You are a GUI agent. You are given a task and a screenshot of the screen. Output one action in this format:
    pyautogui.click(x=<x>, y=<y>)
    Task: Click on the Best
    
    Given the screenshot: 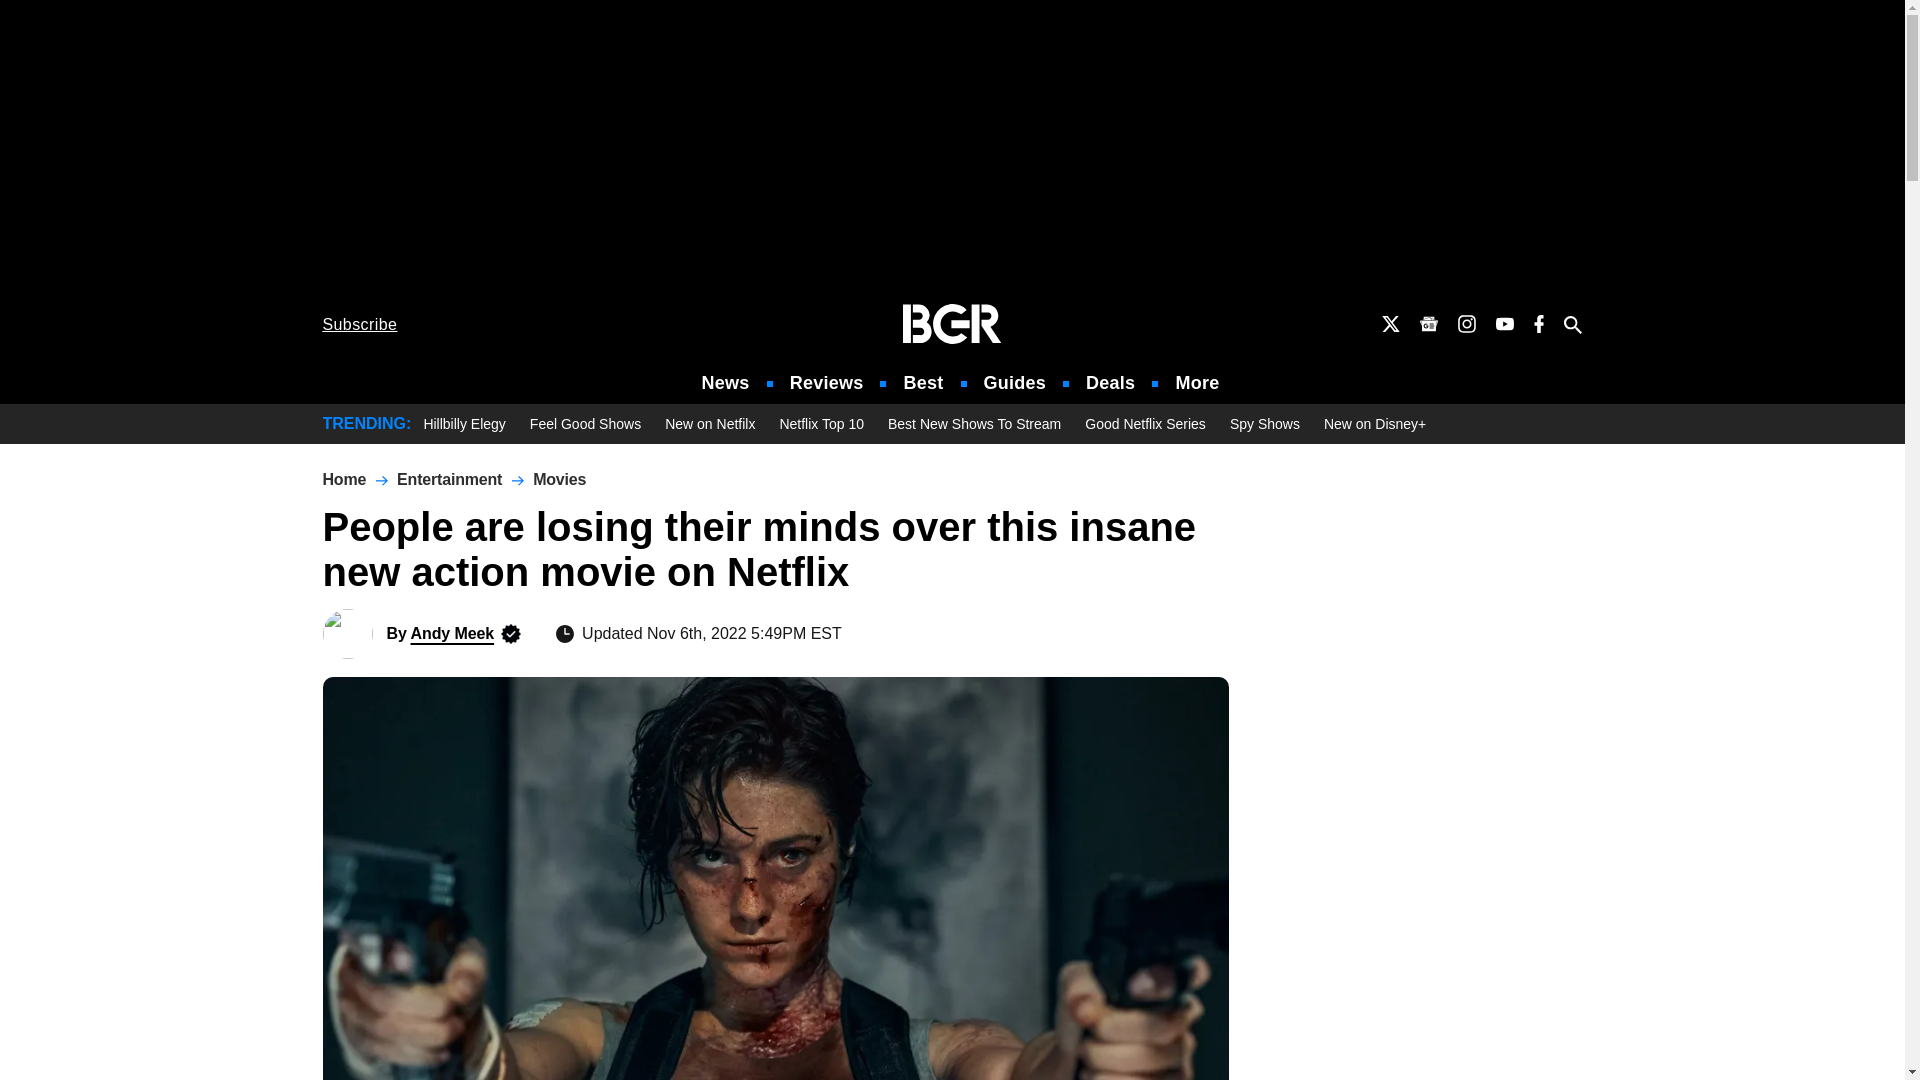 What is the action you would take?
    pyautogui.click(x=922, y=383)
    